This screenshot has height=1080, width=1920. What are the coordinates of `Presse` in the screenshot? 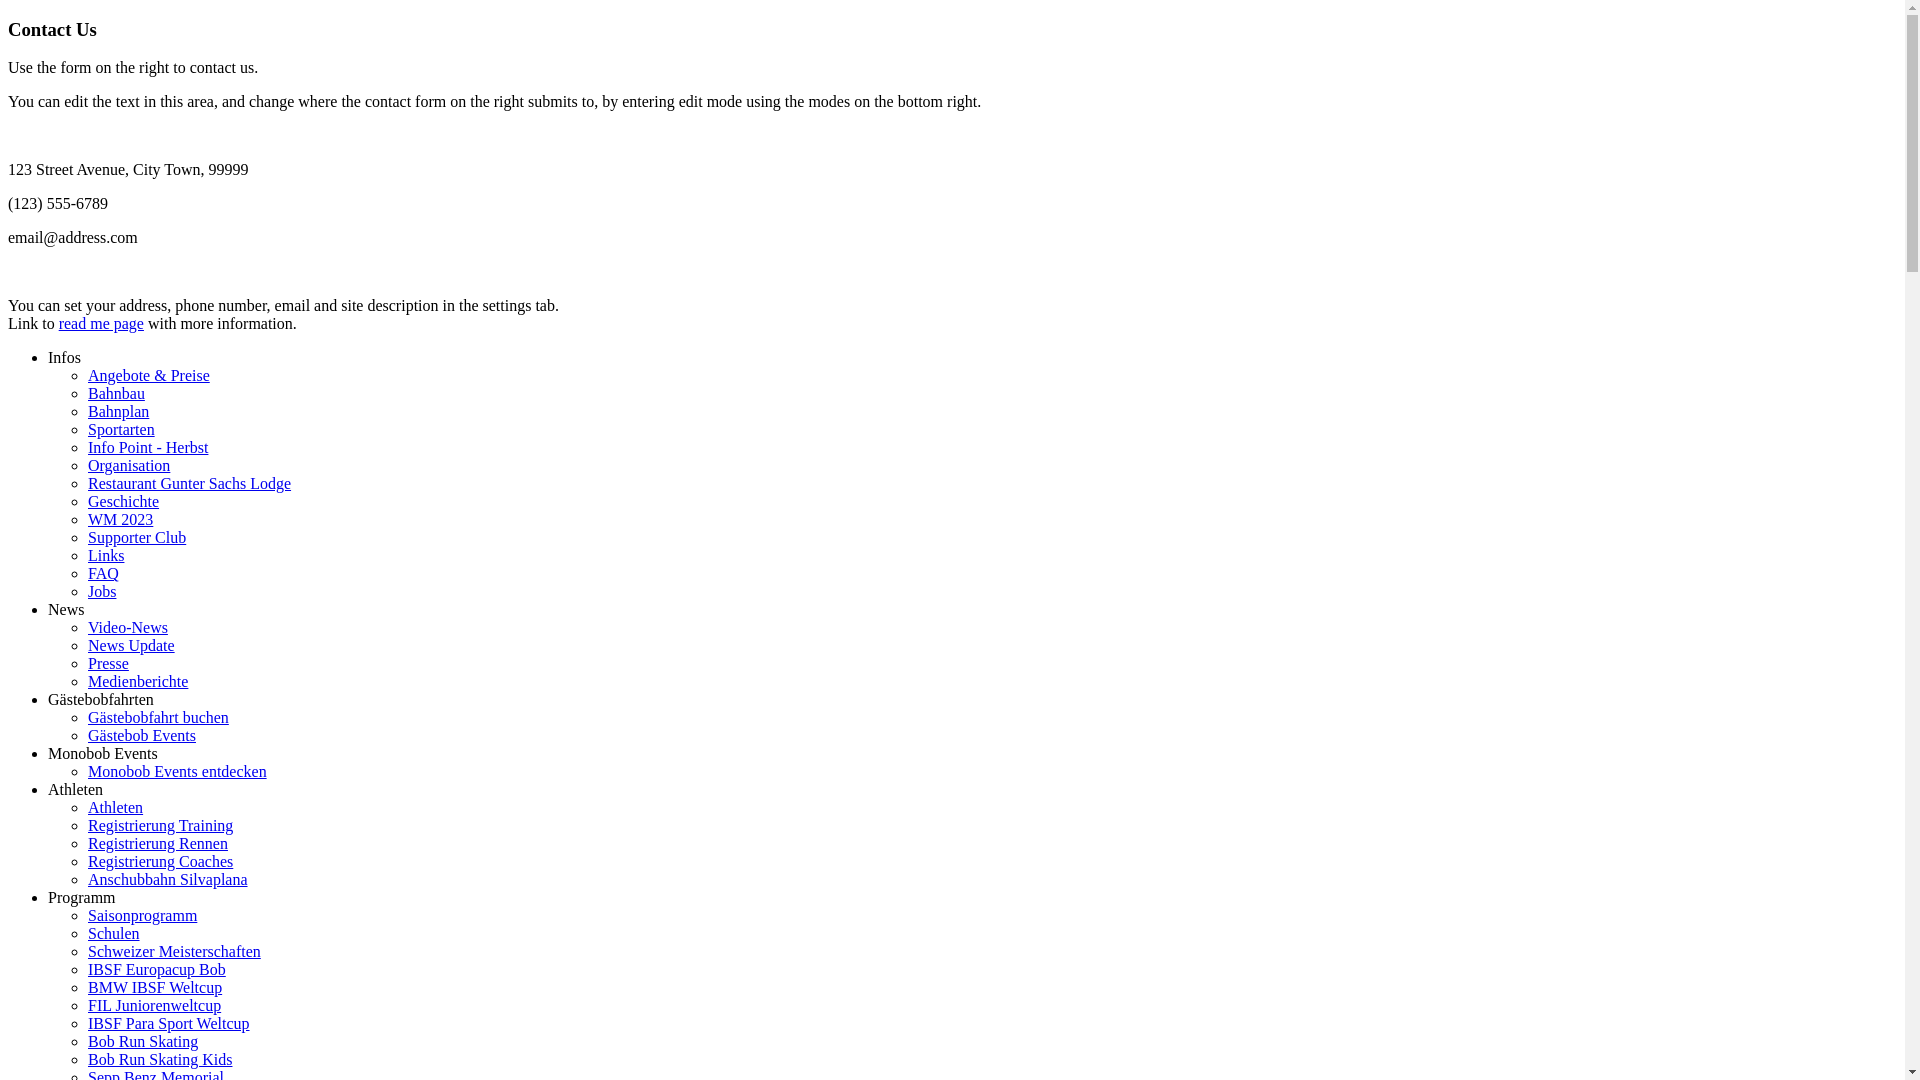 It's located at (108, 664).